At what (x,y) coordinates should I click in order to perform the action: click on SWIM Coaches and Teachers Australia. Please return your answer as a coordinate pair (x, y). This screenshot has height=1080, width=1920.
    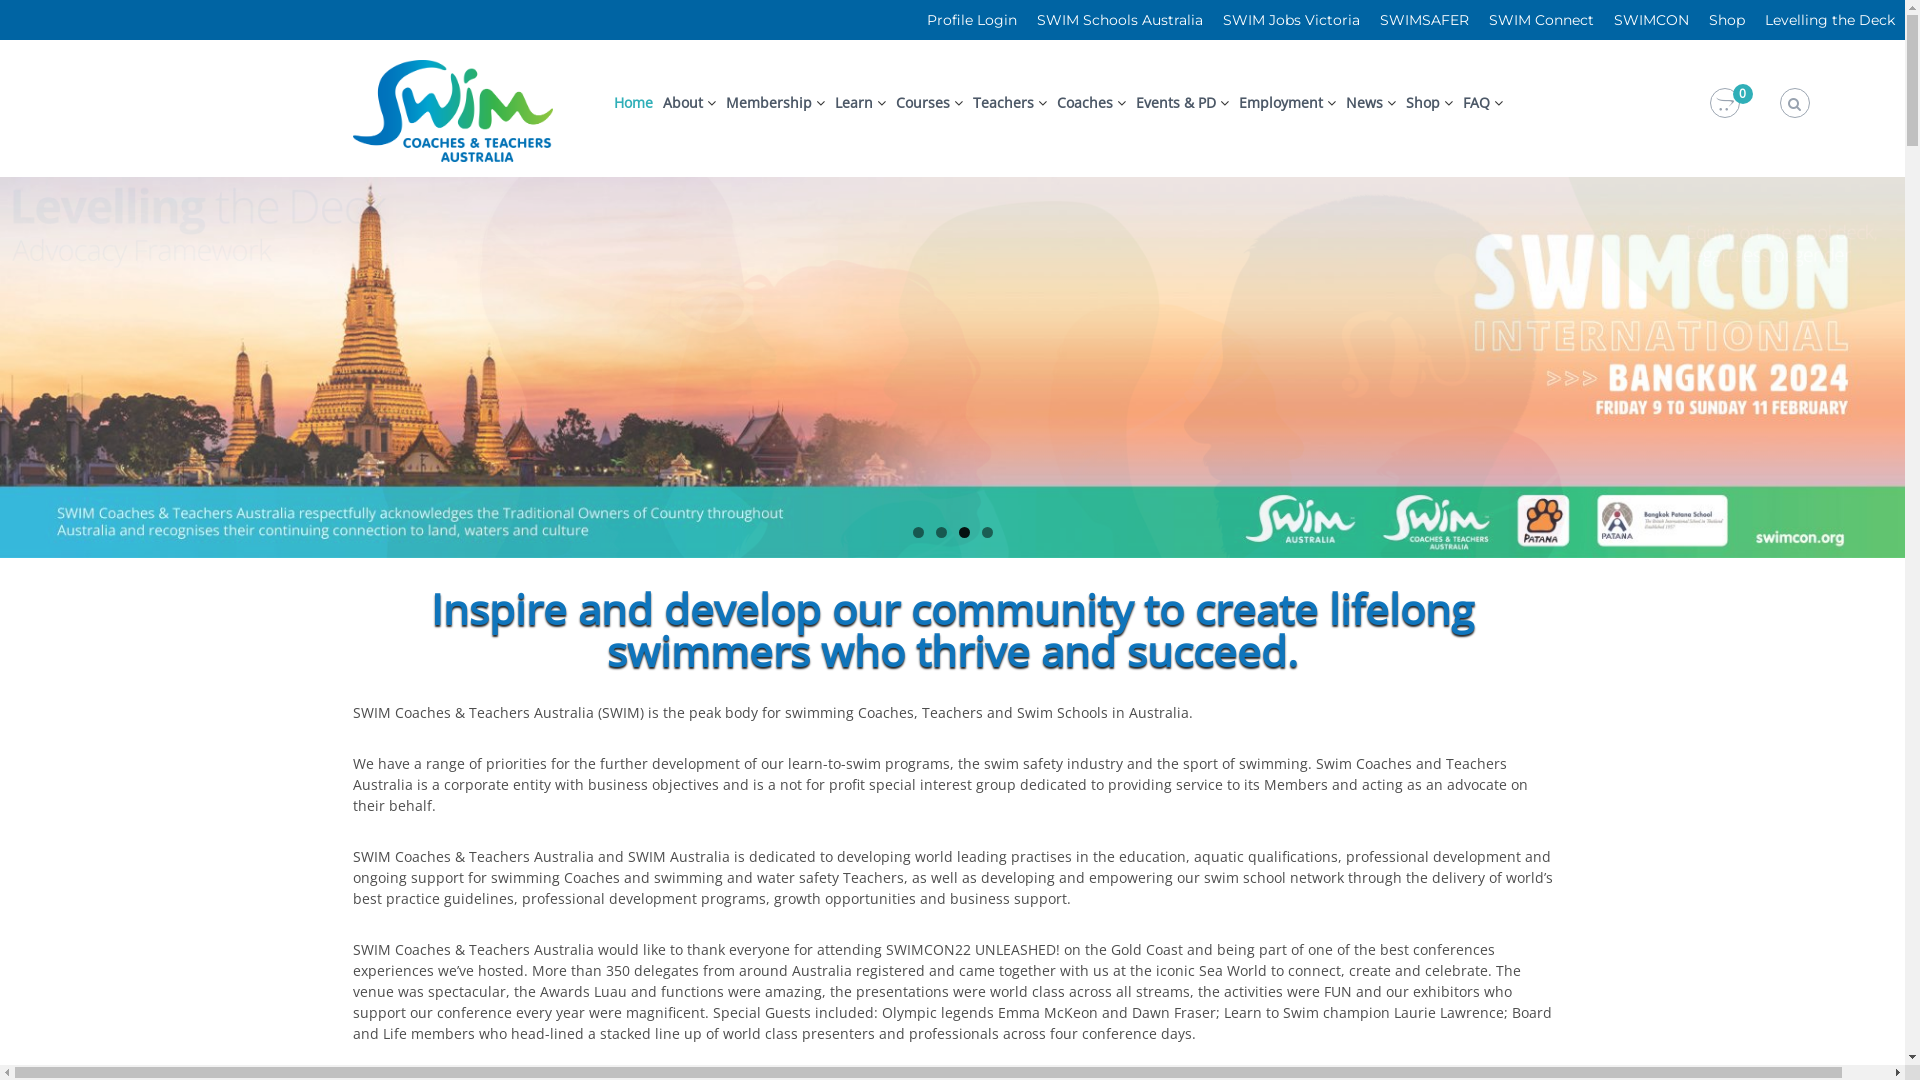
    Looking at the image, I should click on (574, 412).